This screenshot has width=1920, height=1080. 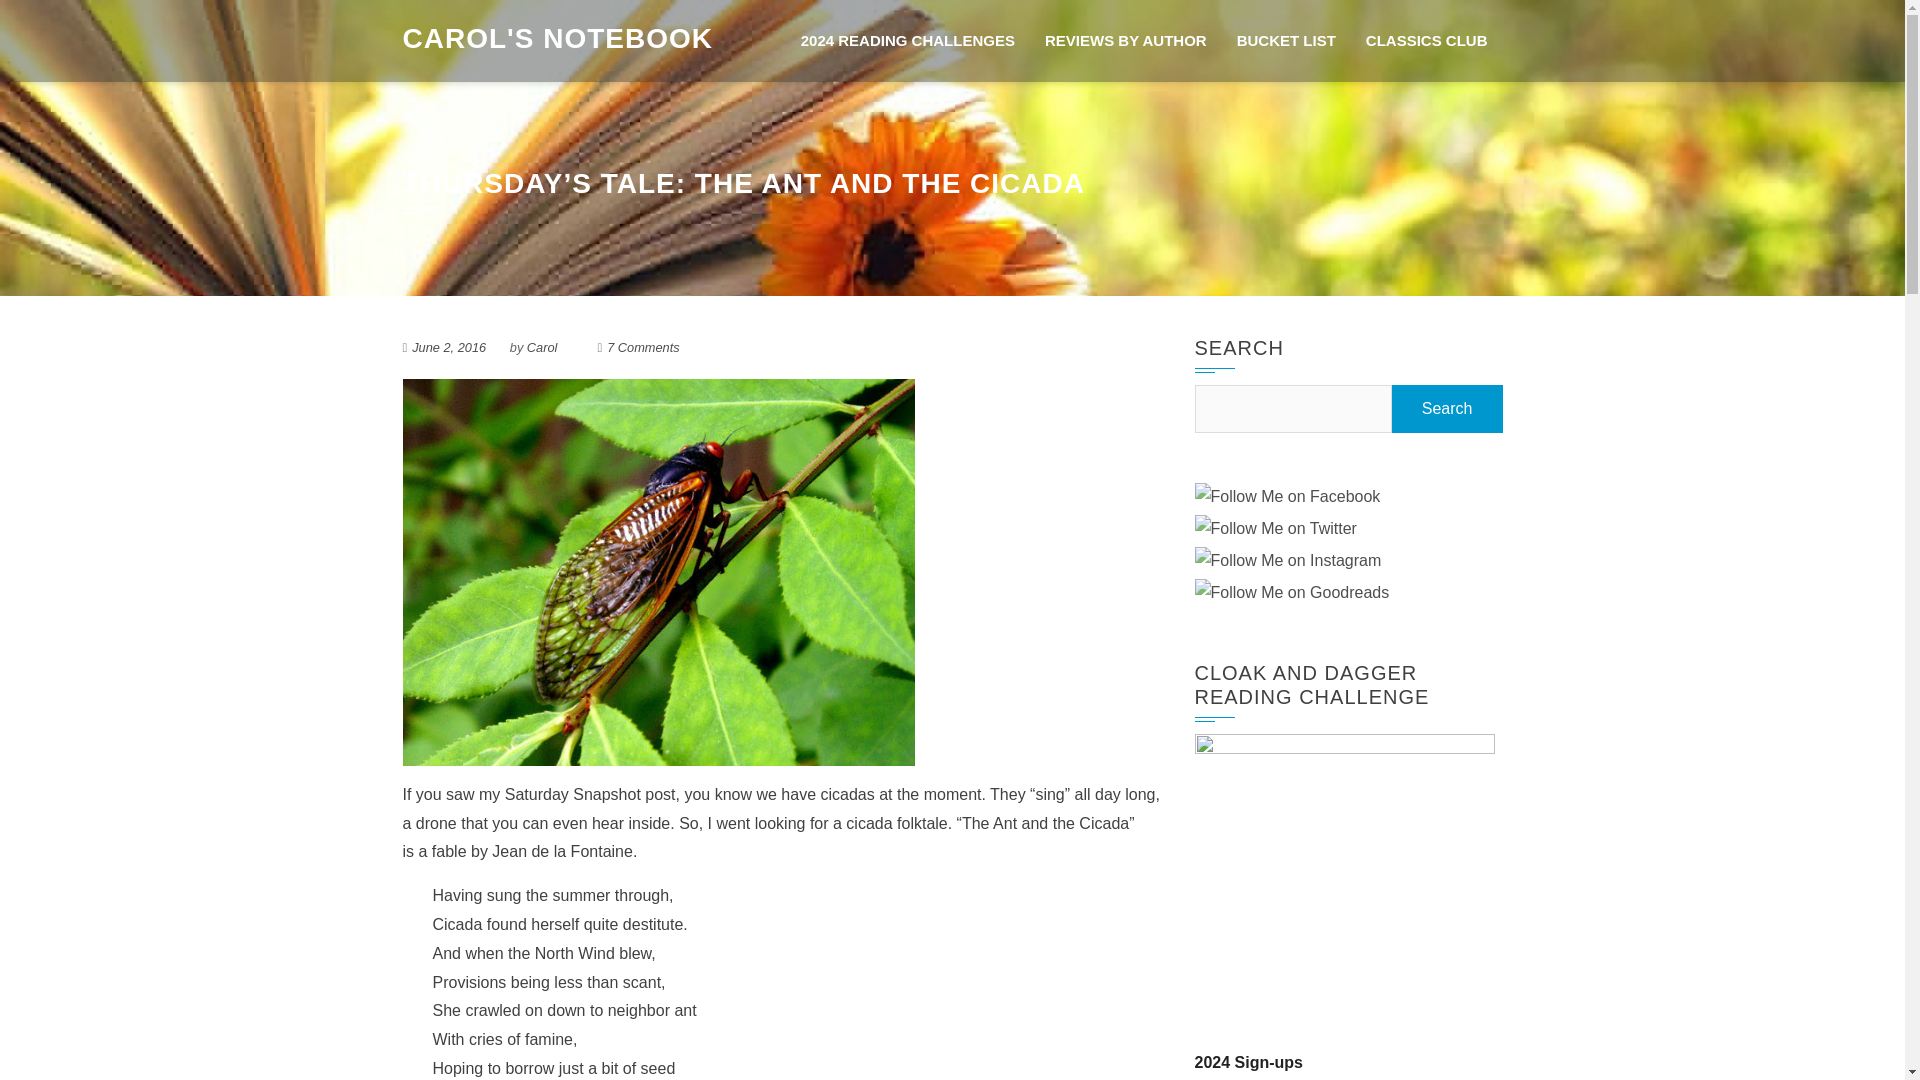 I want to click on 7 Comments, so click(x=642, y=348).